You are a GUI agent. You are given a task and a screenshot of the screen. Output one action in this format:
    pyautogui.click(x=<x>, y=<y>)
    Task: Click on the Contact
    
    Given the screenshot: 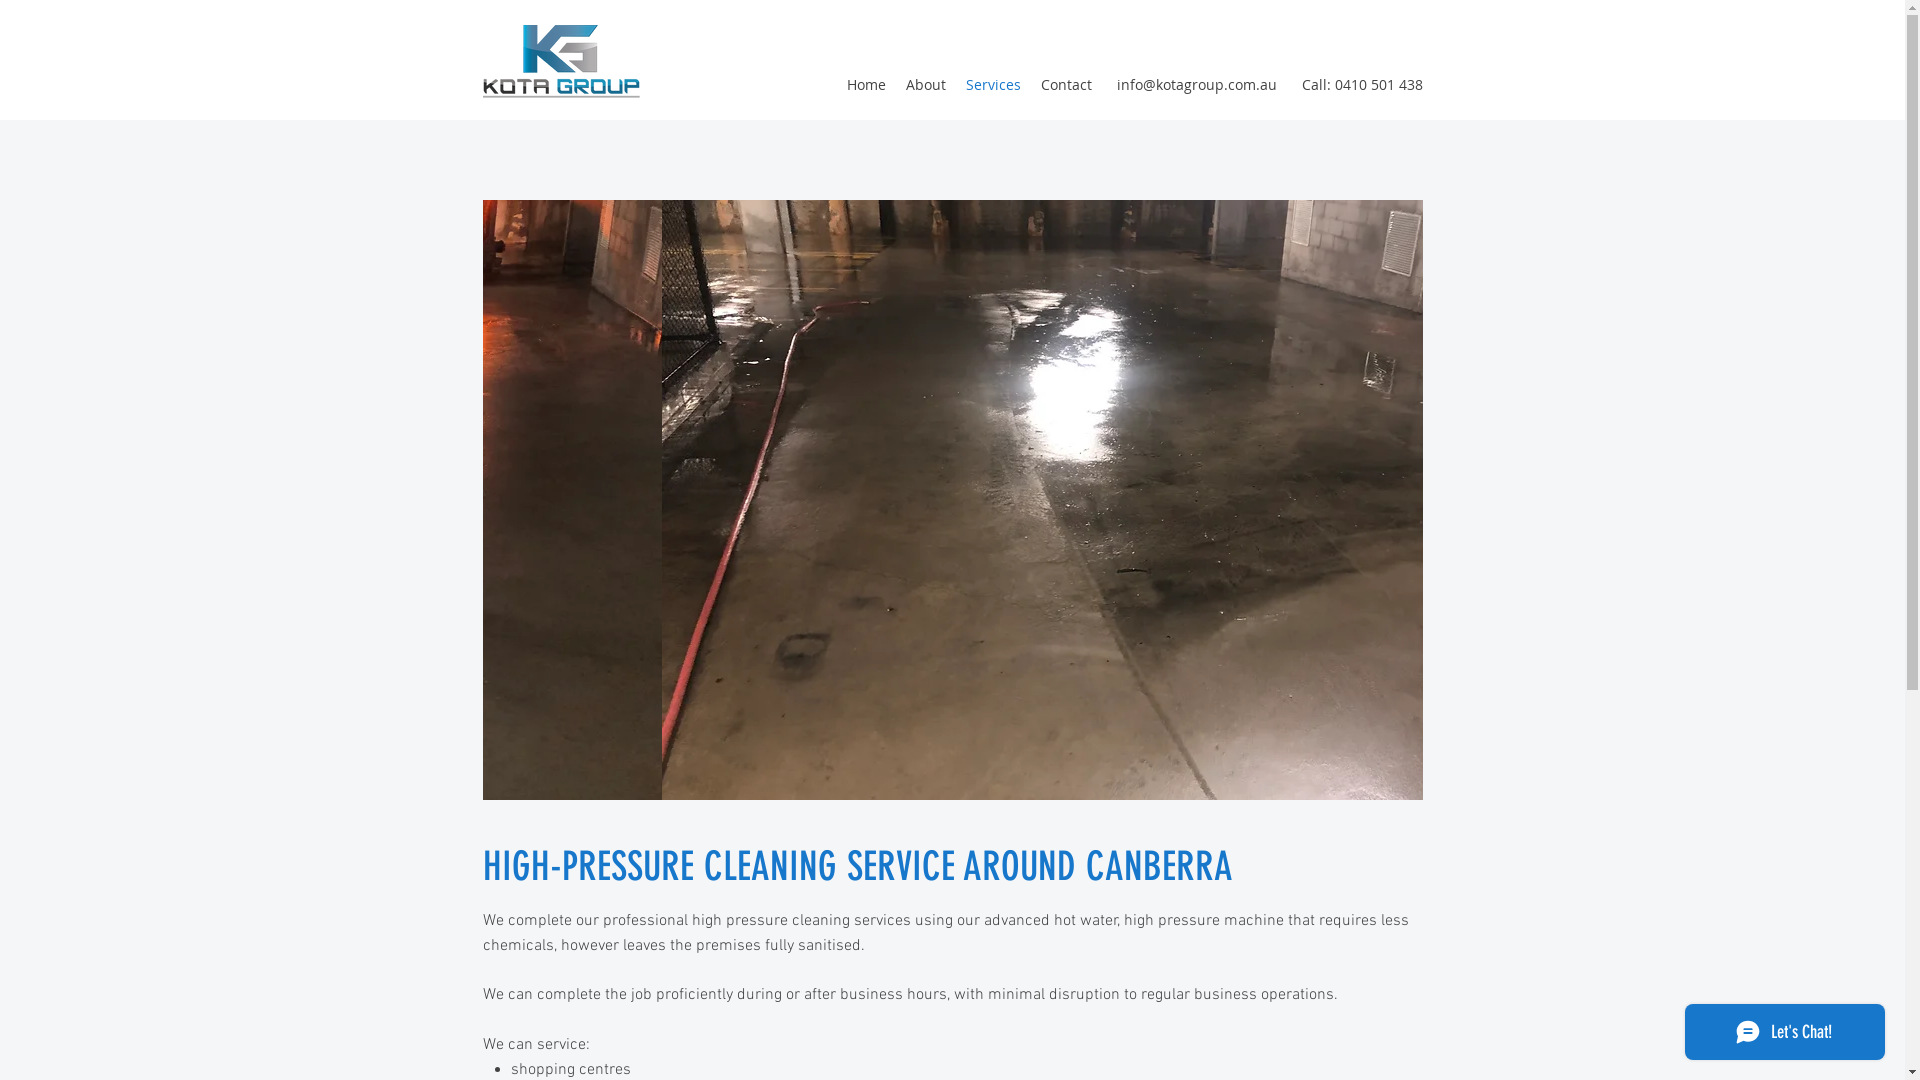 What is the action you would take?
    pyautogui.click(x=1066, y=85)
    